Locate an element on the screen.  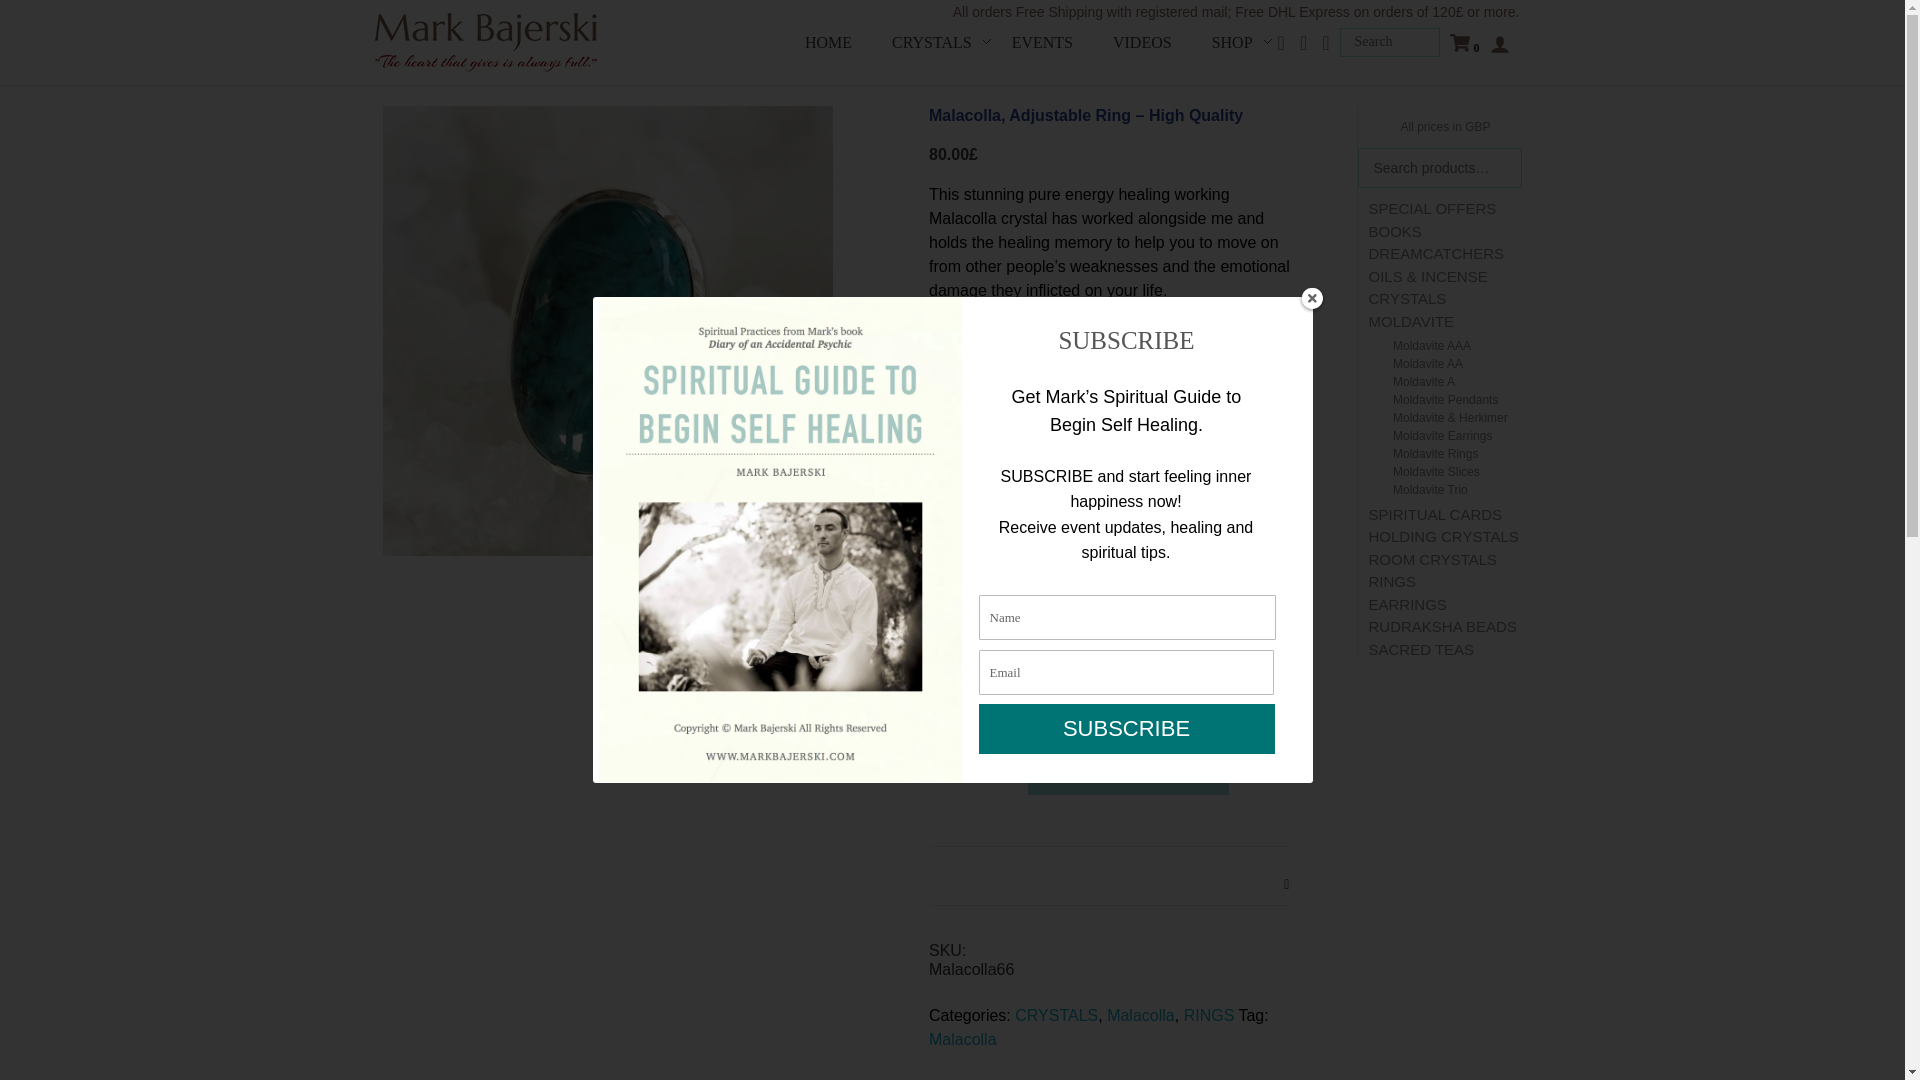
VIDEOS is located at coordinates (1142, 42).